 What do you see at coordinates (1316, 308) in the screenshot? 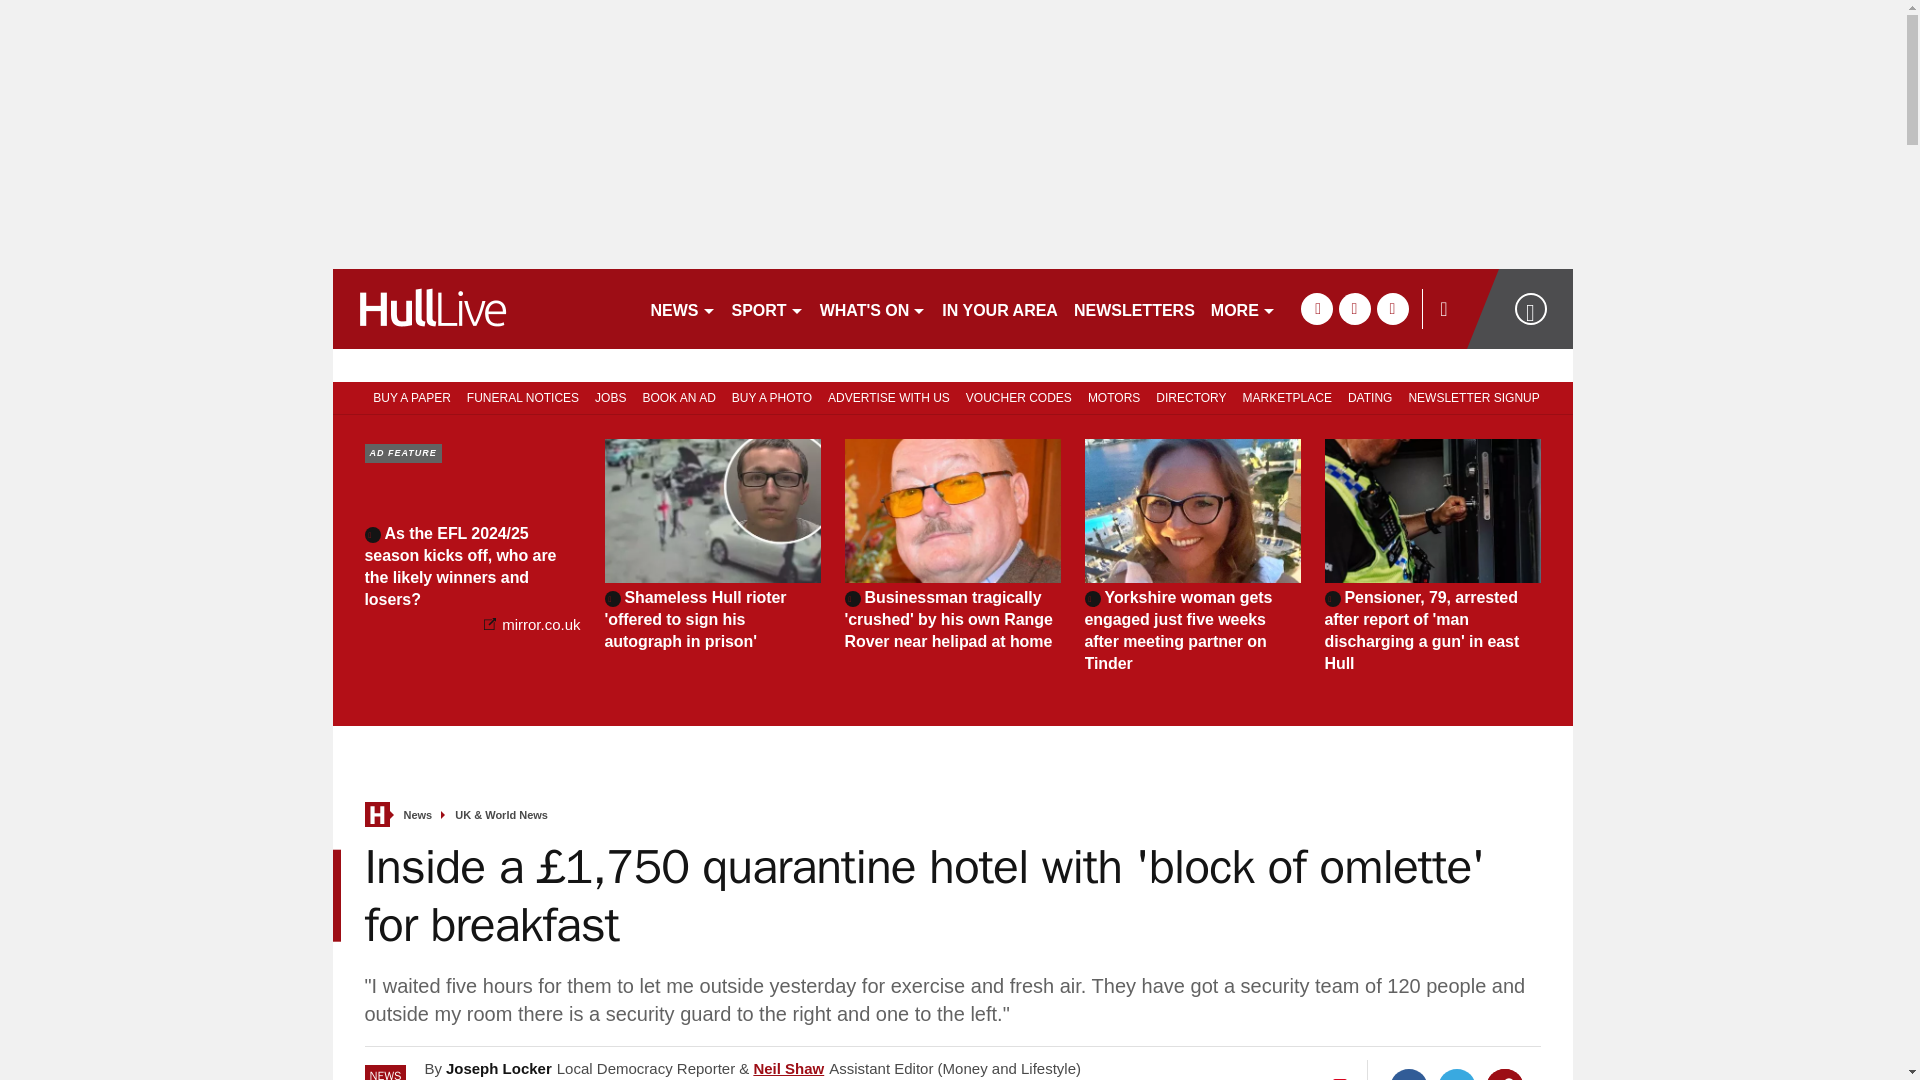
I see `facebook` at bounding box center [1316, 308].